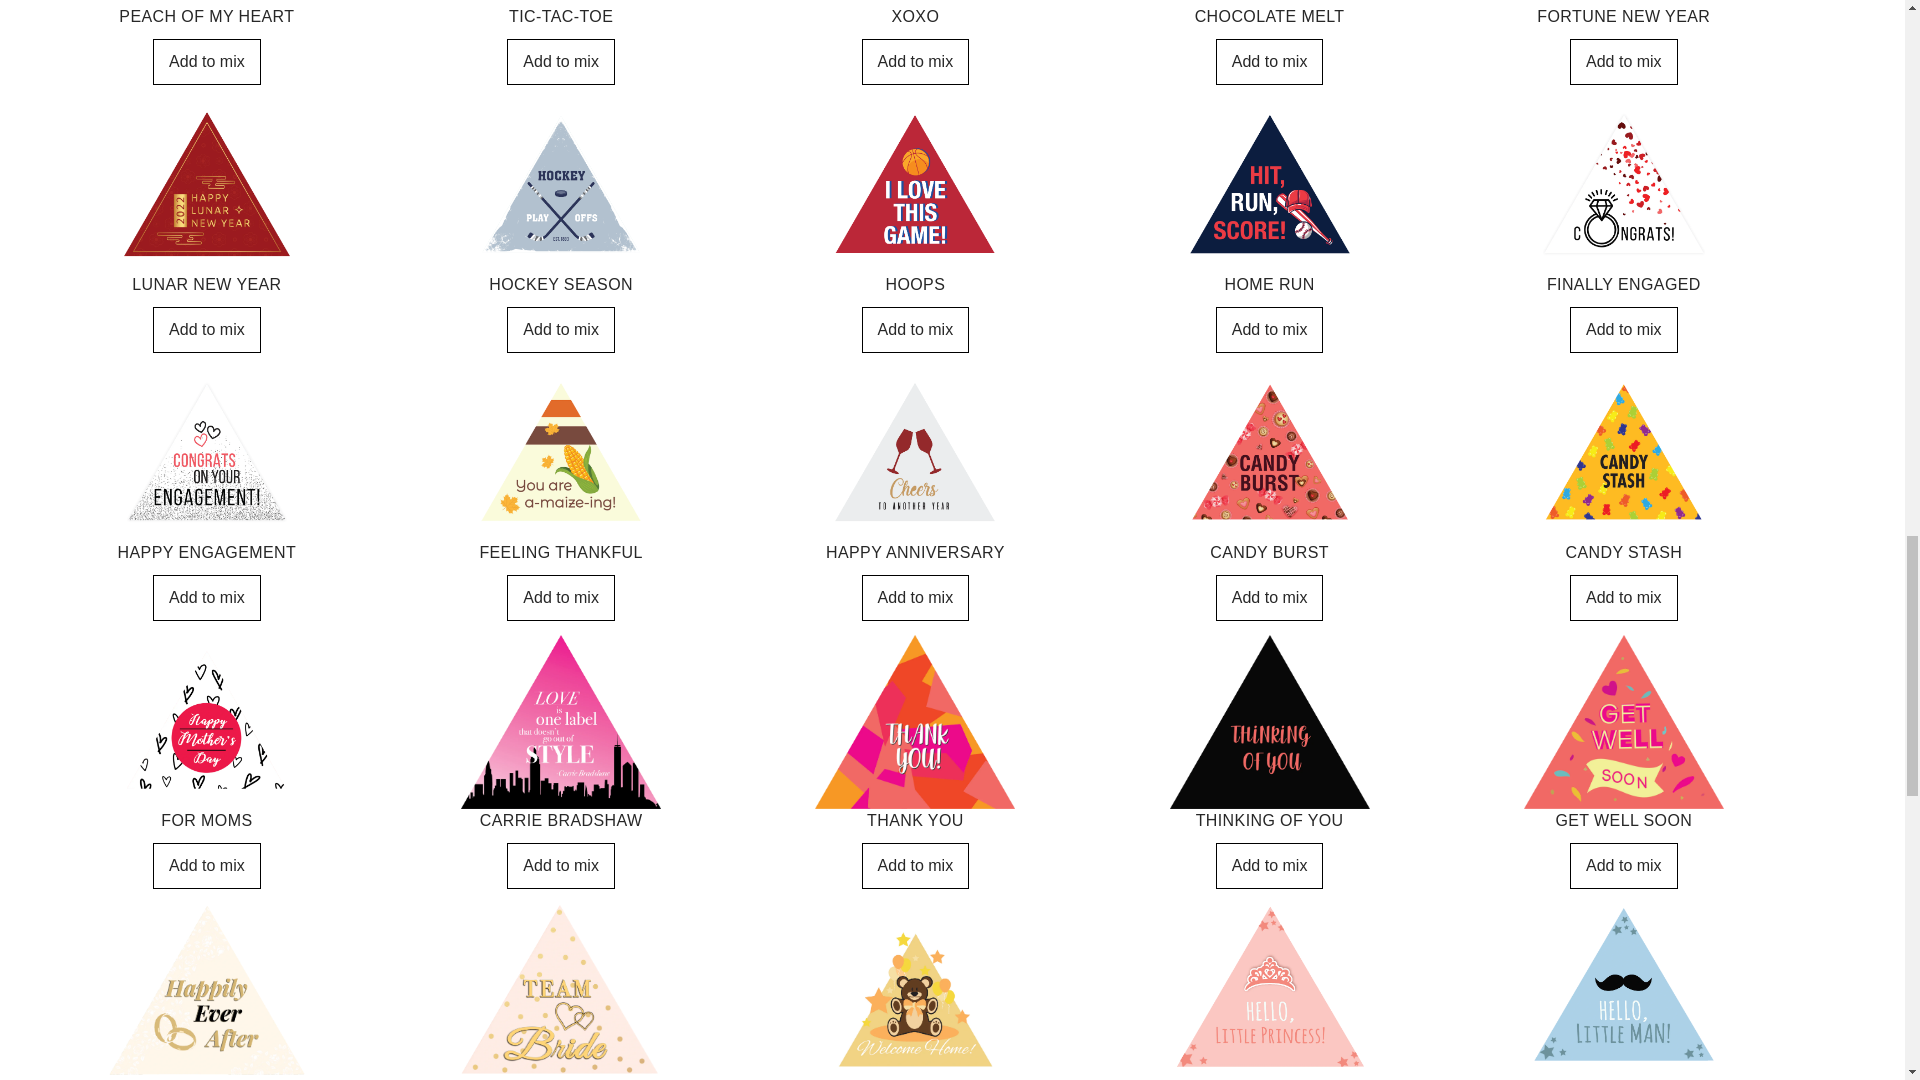 This screenshot has height=1080, width=1920. Describe the element at coordinates (207, 330) in the screenshot. I see `Lunar New Year` at that location.